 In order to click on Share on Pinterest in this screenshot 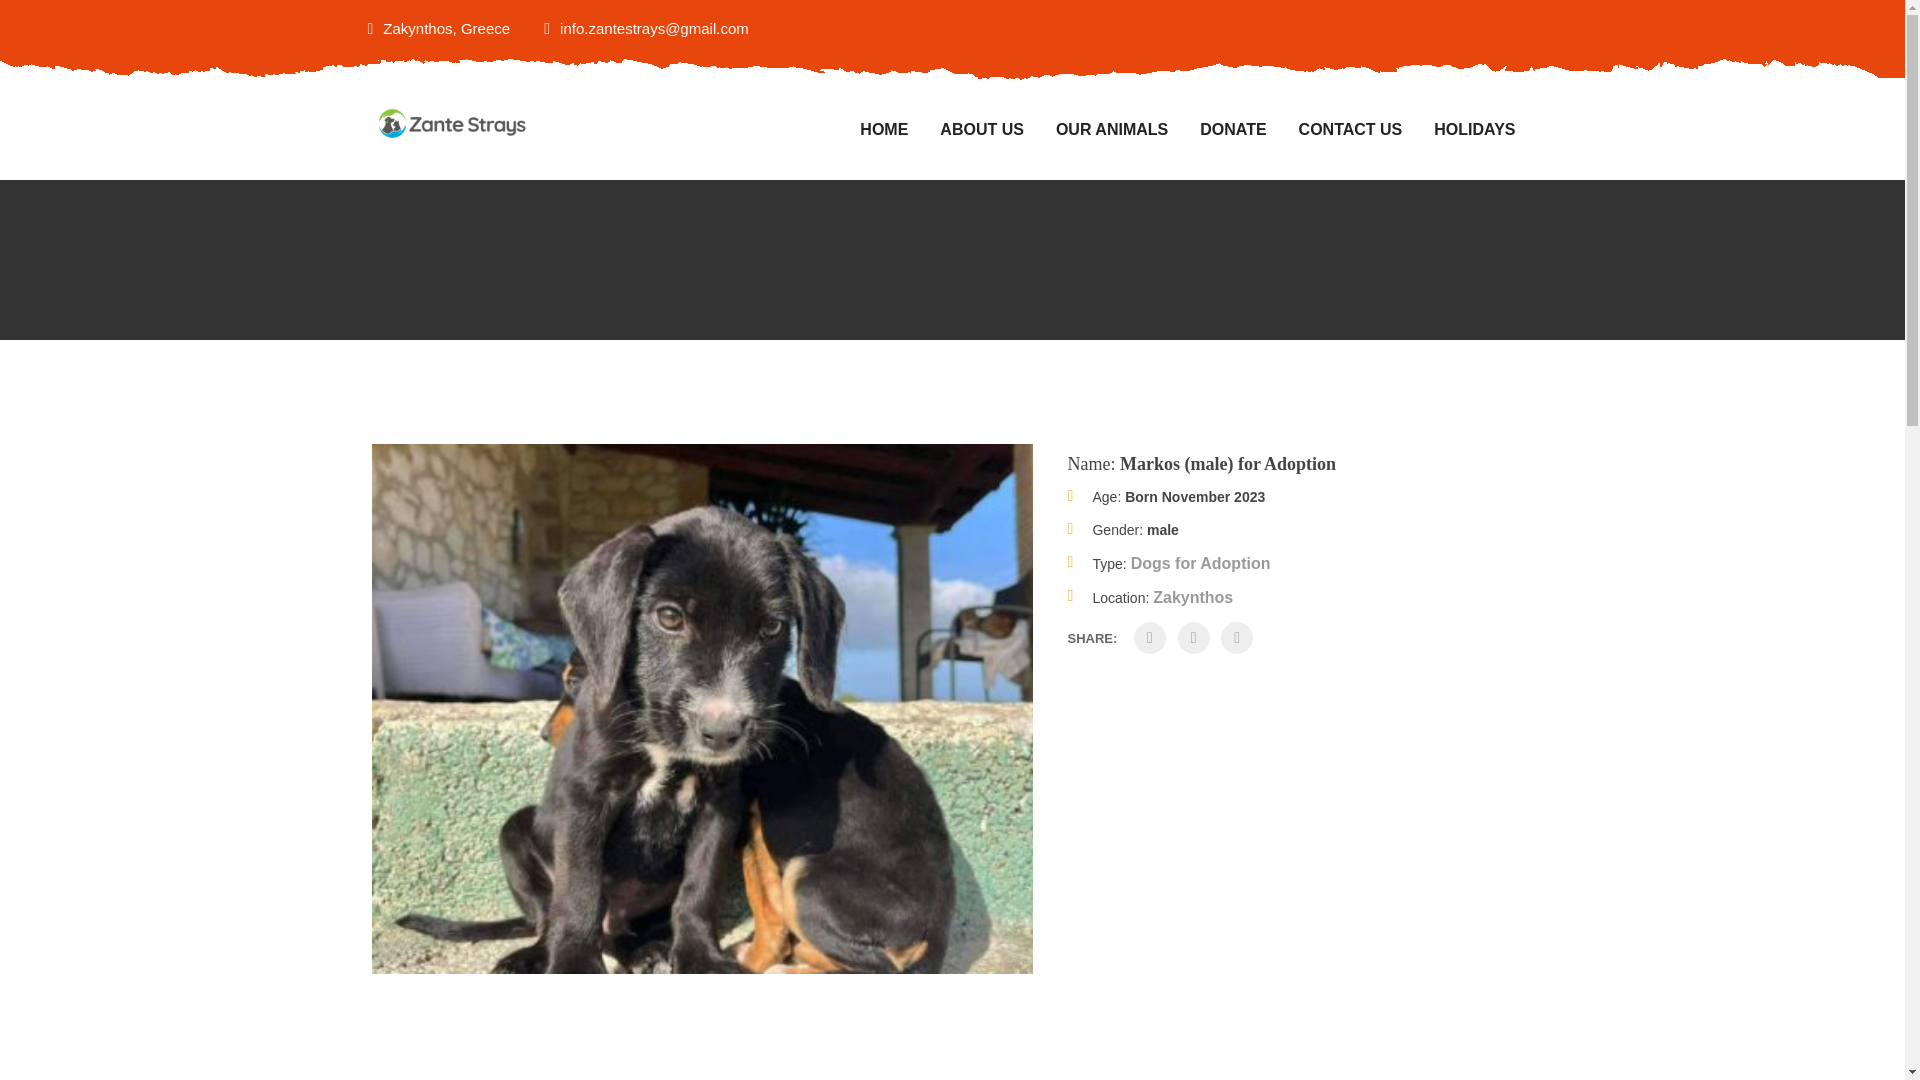, I will do `click(1237, 638)`.